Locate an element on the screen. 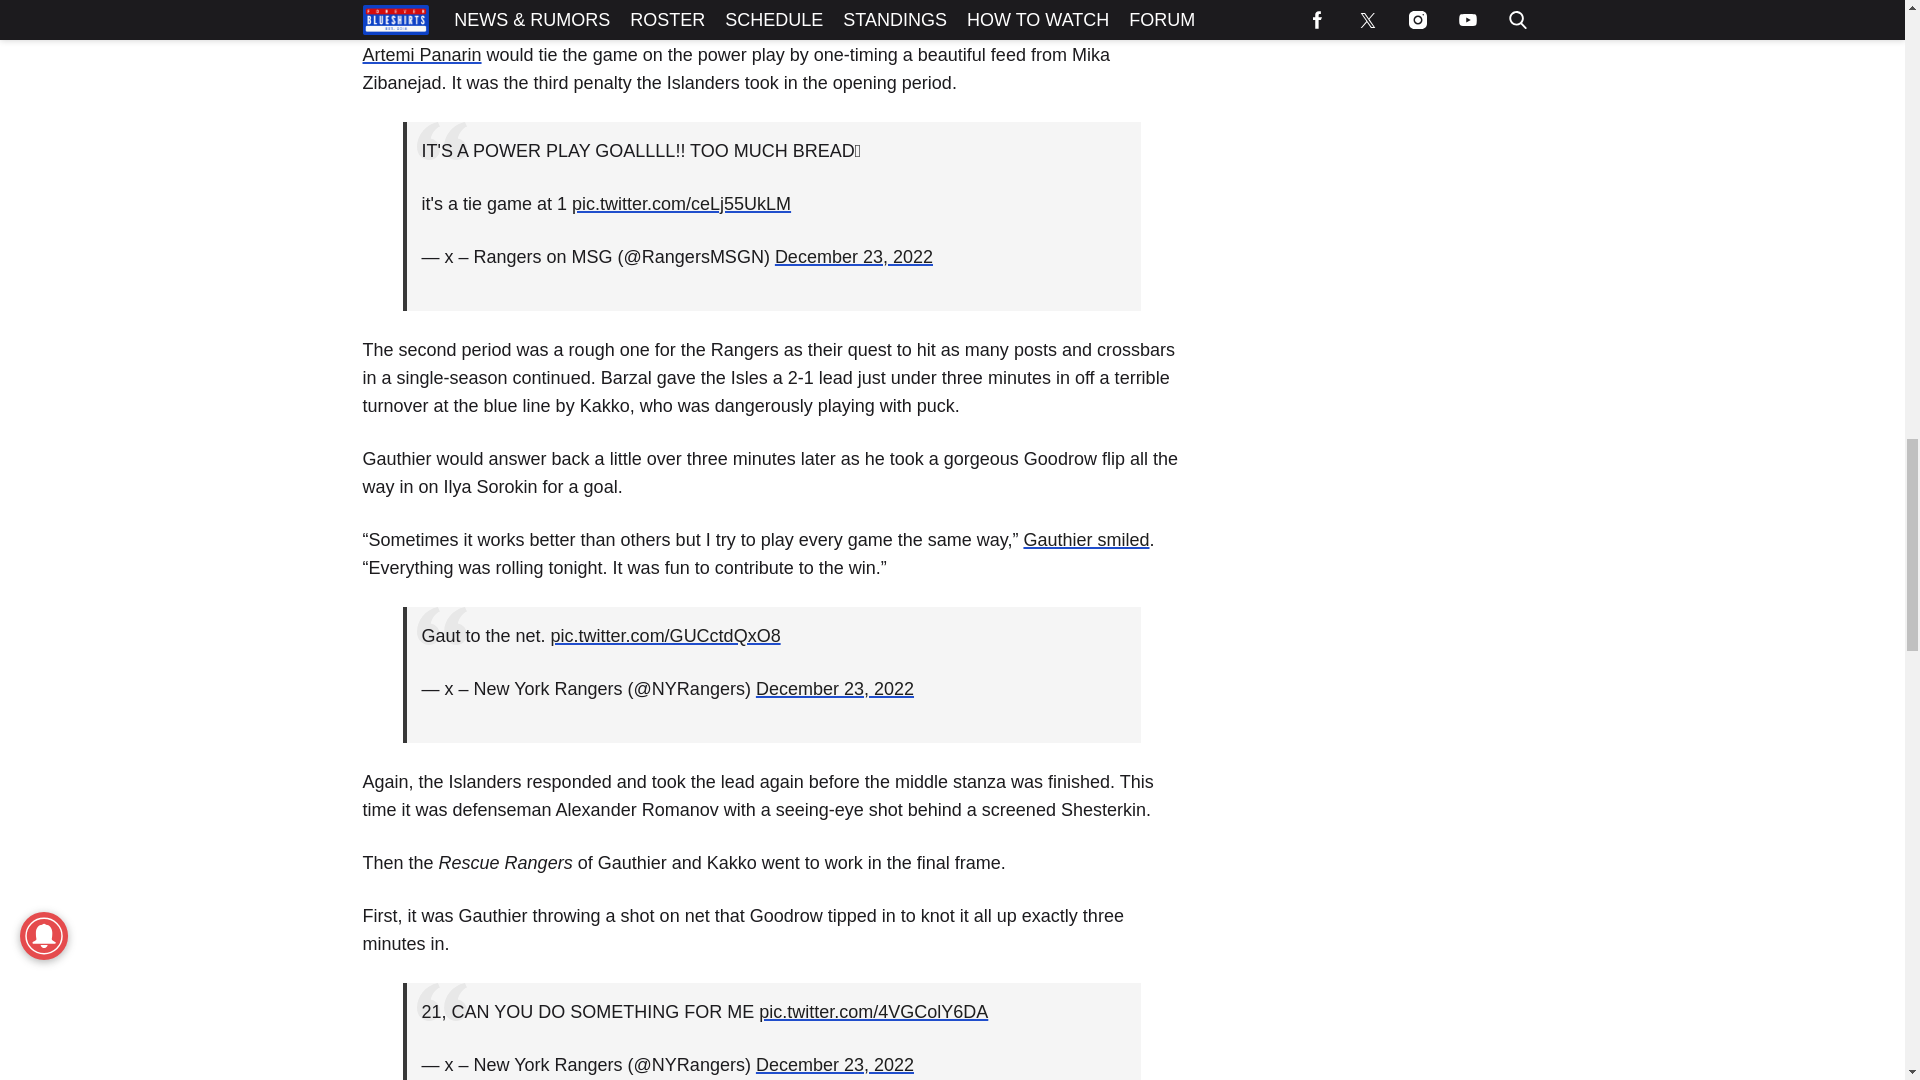 This screenshot has height=1080, width=1920. December 23, 2022 is located at coordinates (834, 688).